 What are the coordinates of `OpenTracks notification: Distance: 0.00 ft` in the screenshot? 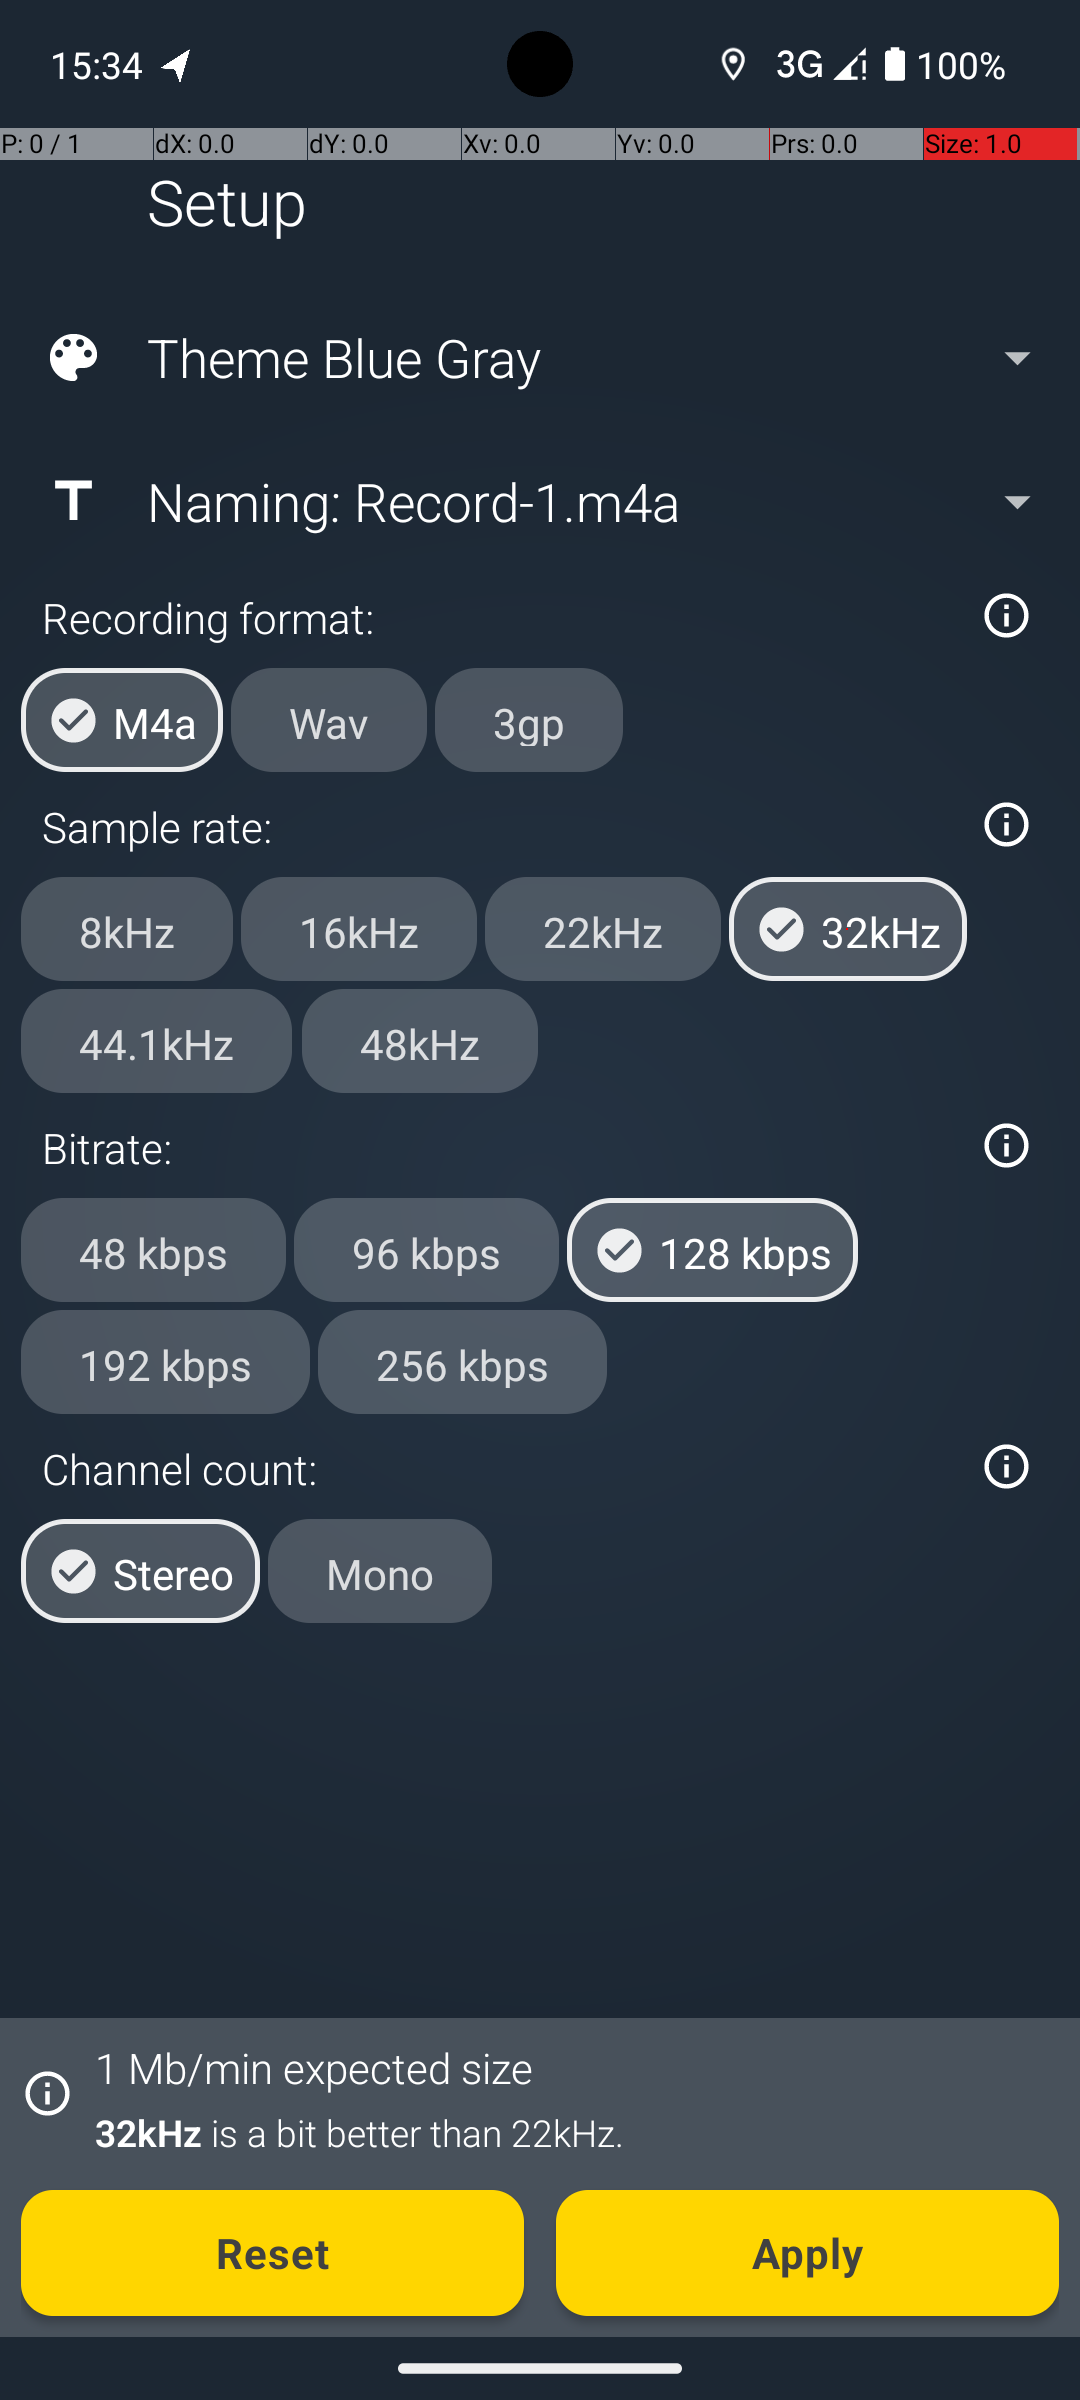 It's located at (177, 64).